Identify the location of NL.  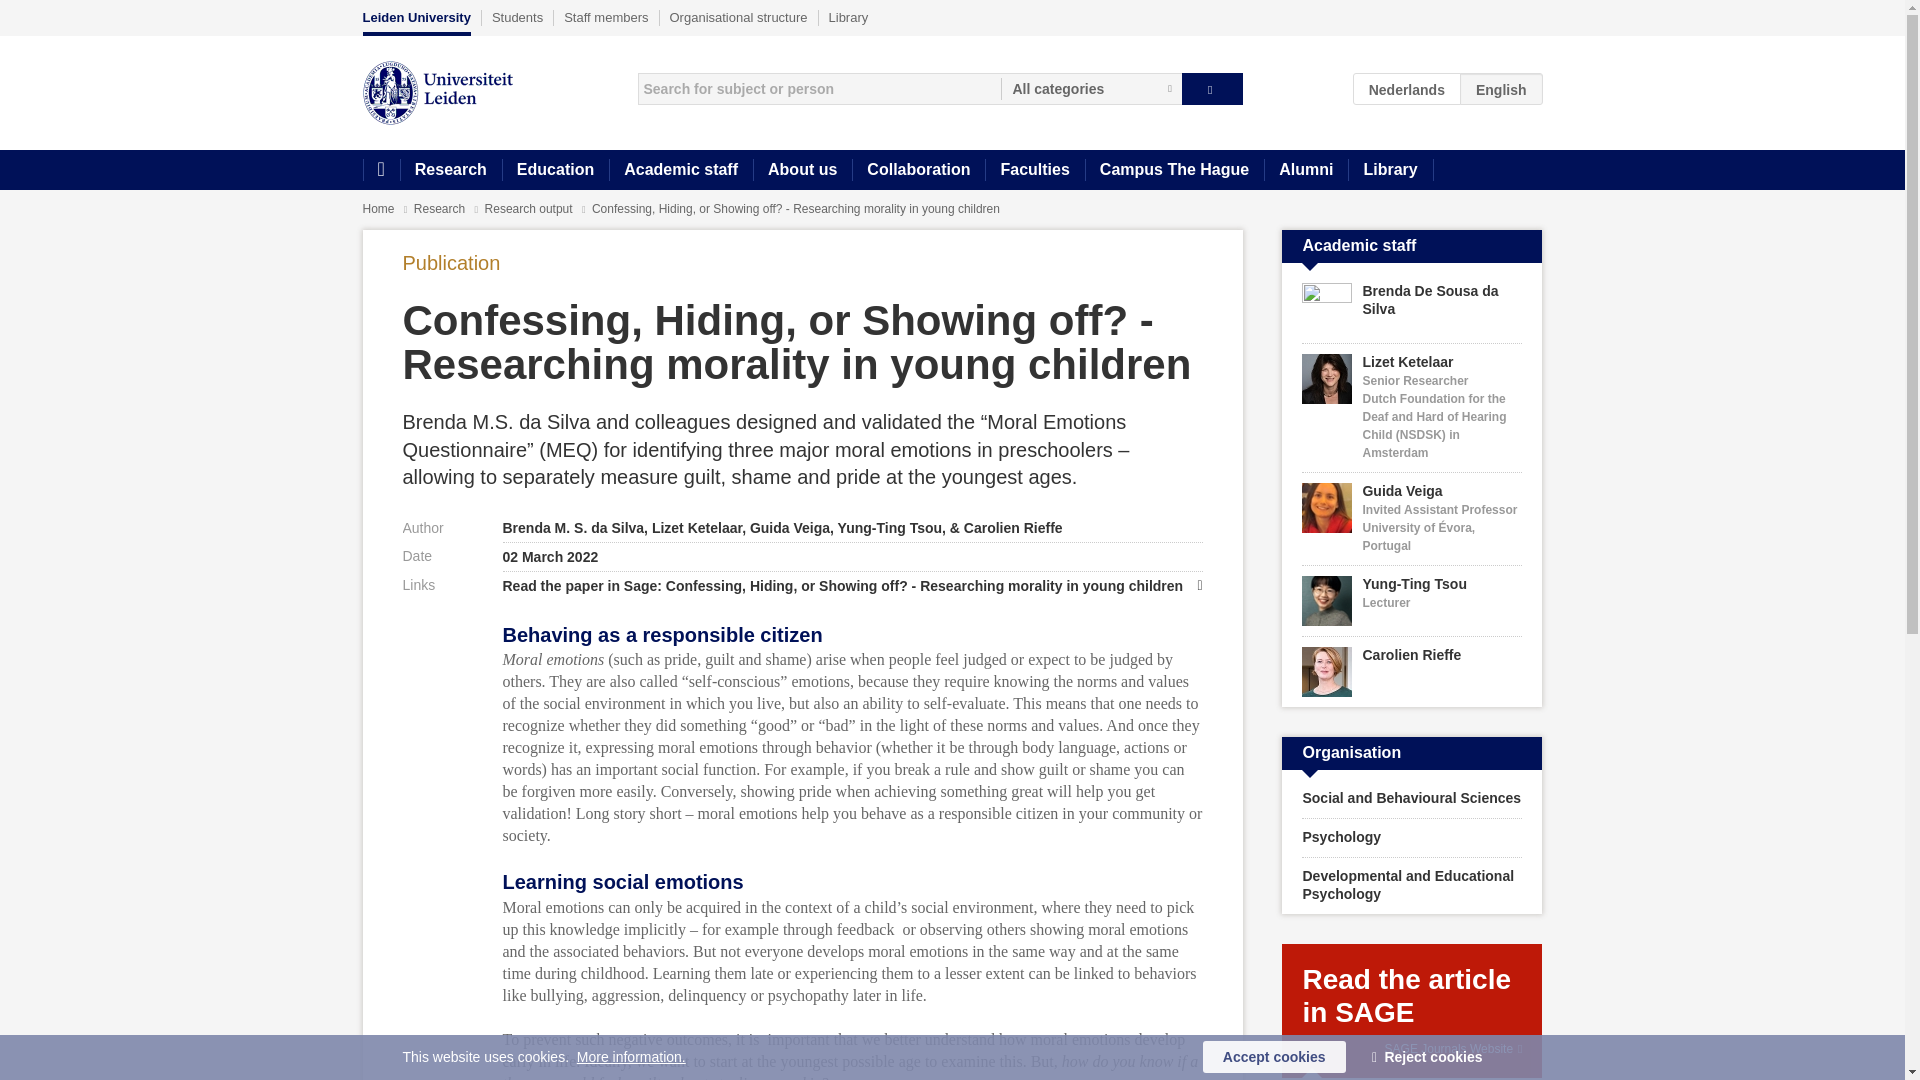
(1407, 88).